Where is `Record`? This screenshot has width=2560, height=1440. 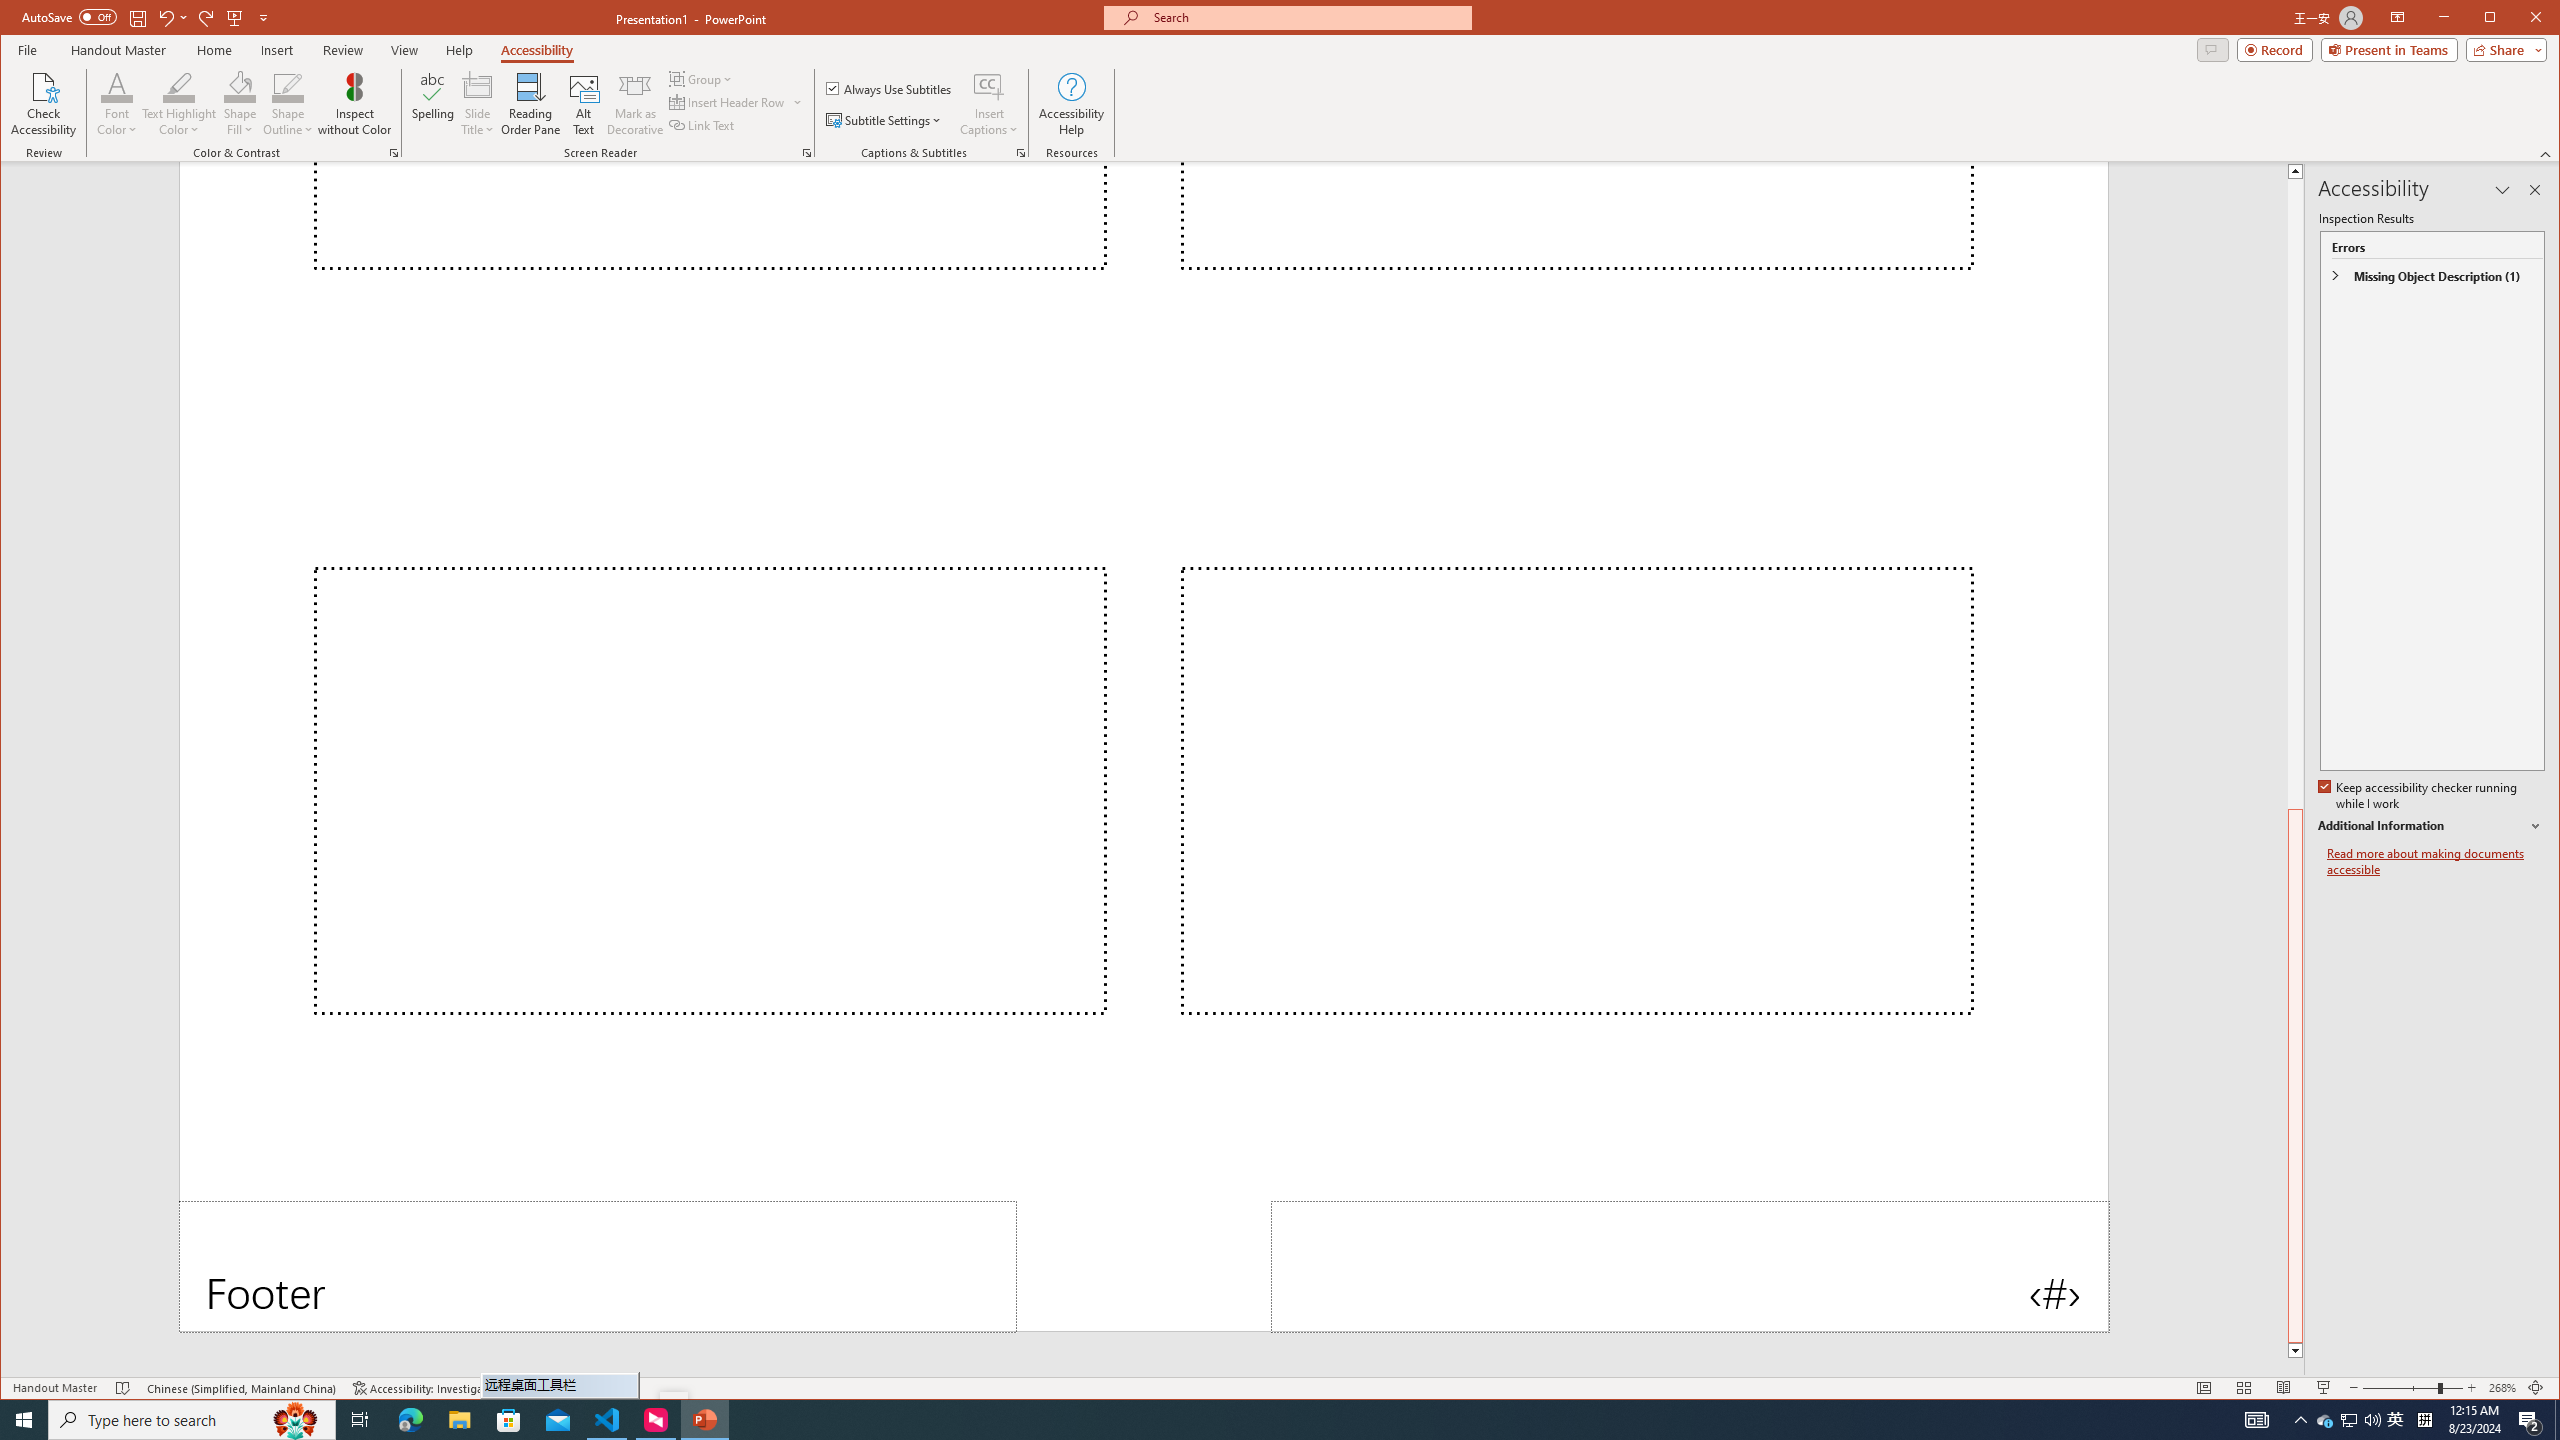 Record is located at coordinates (2276, 49).